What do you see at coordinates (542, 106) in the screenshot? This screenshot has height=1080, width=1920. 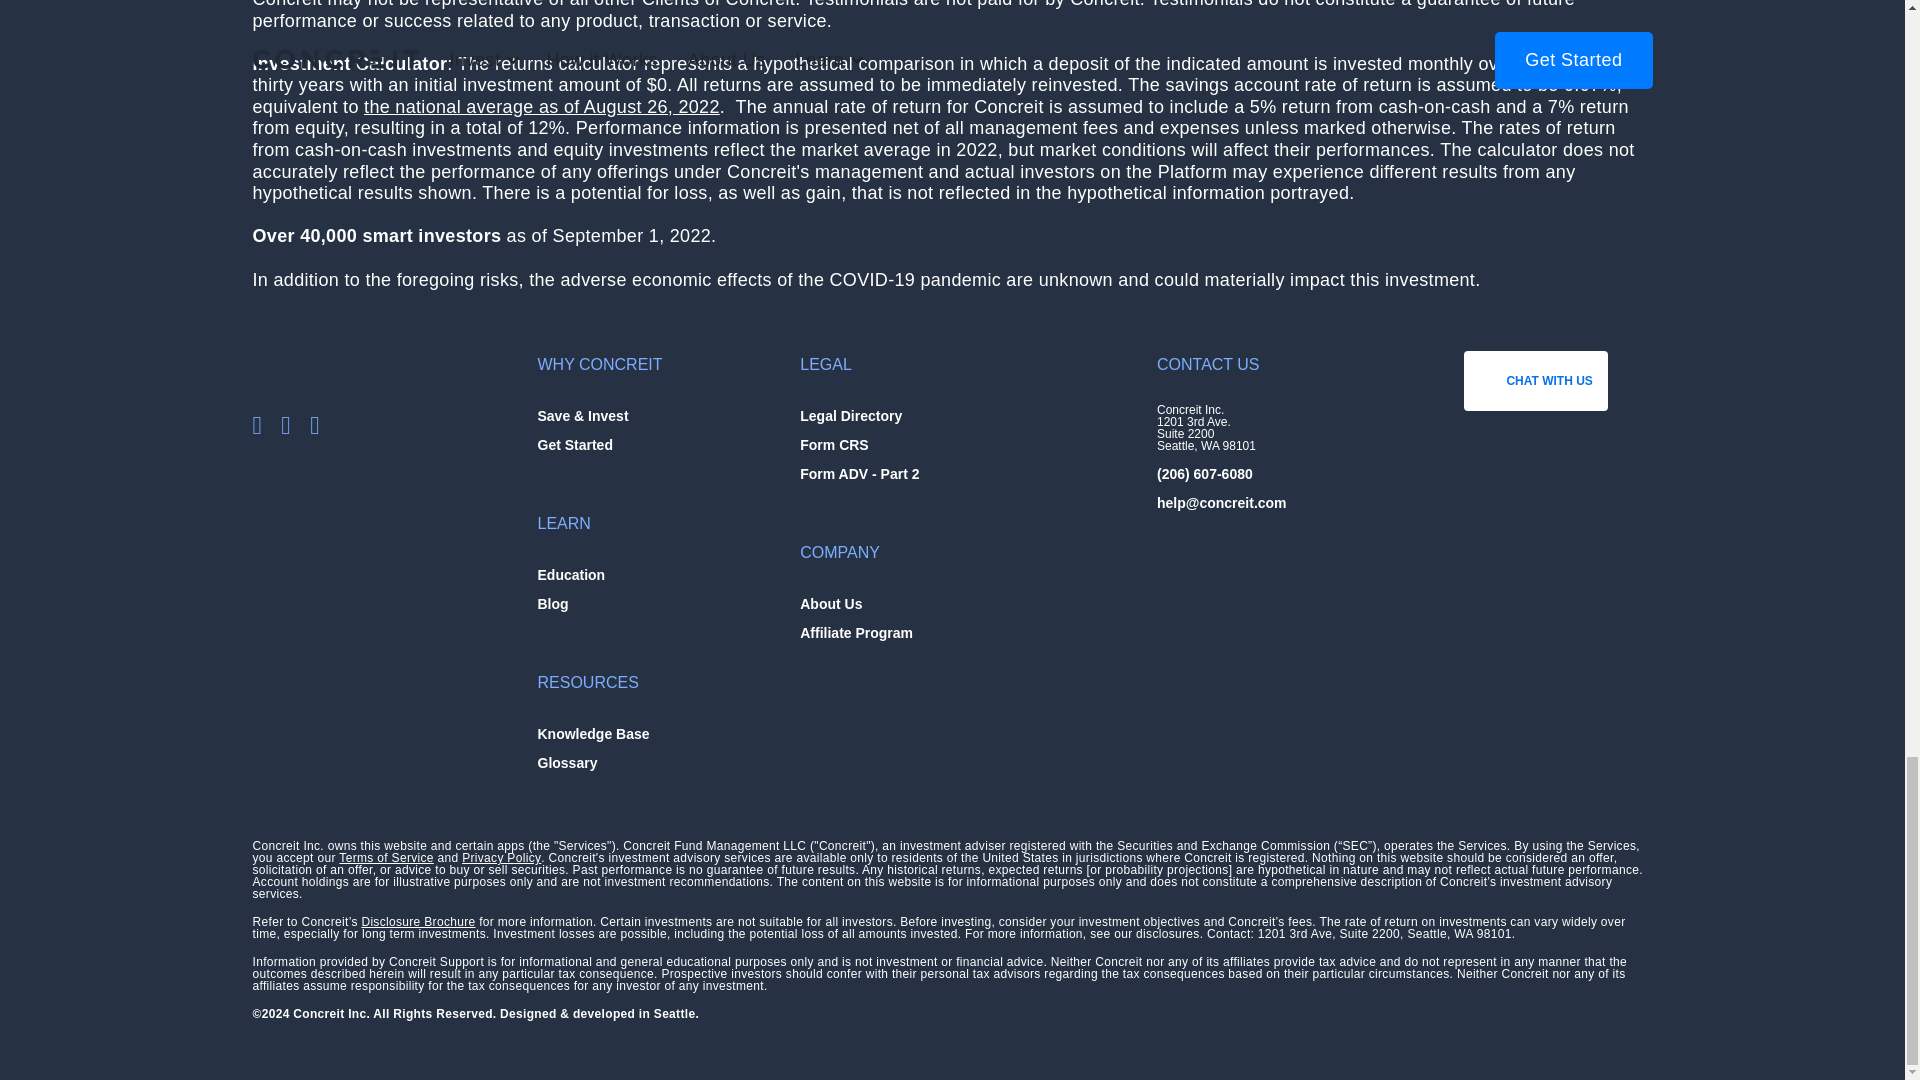 I see `the national average as of August 26, 2022` at bounding box center [542, 106].